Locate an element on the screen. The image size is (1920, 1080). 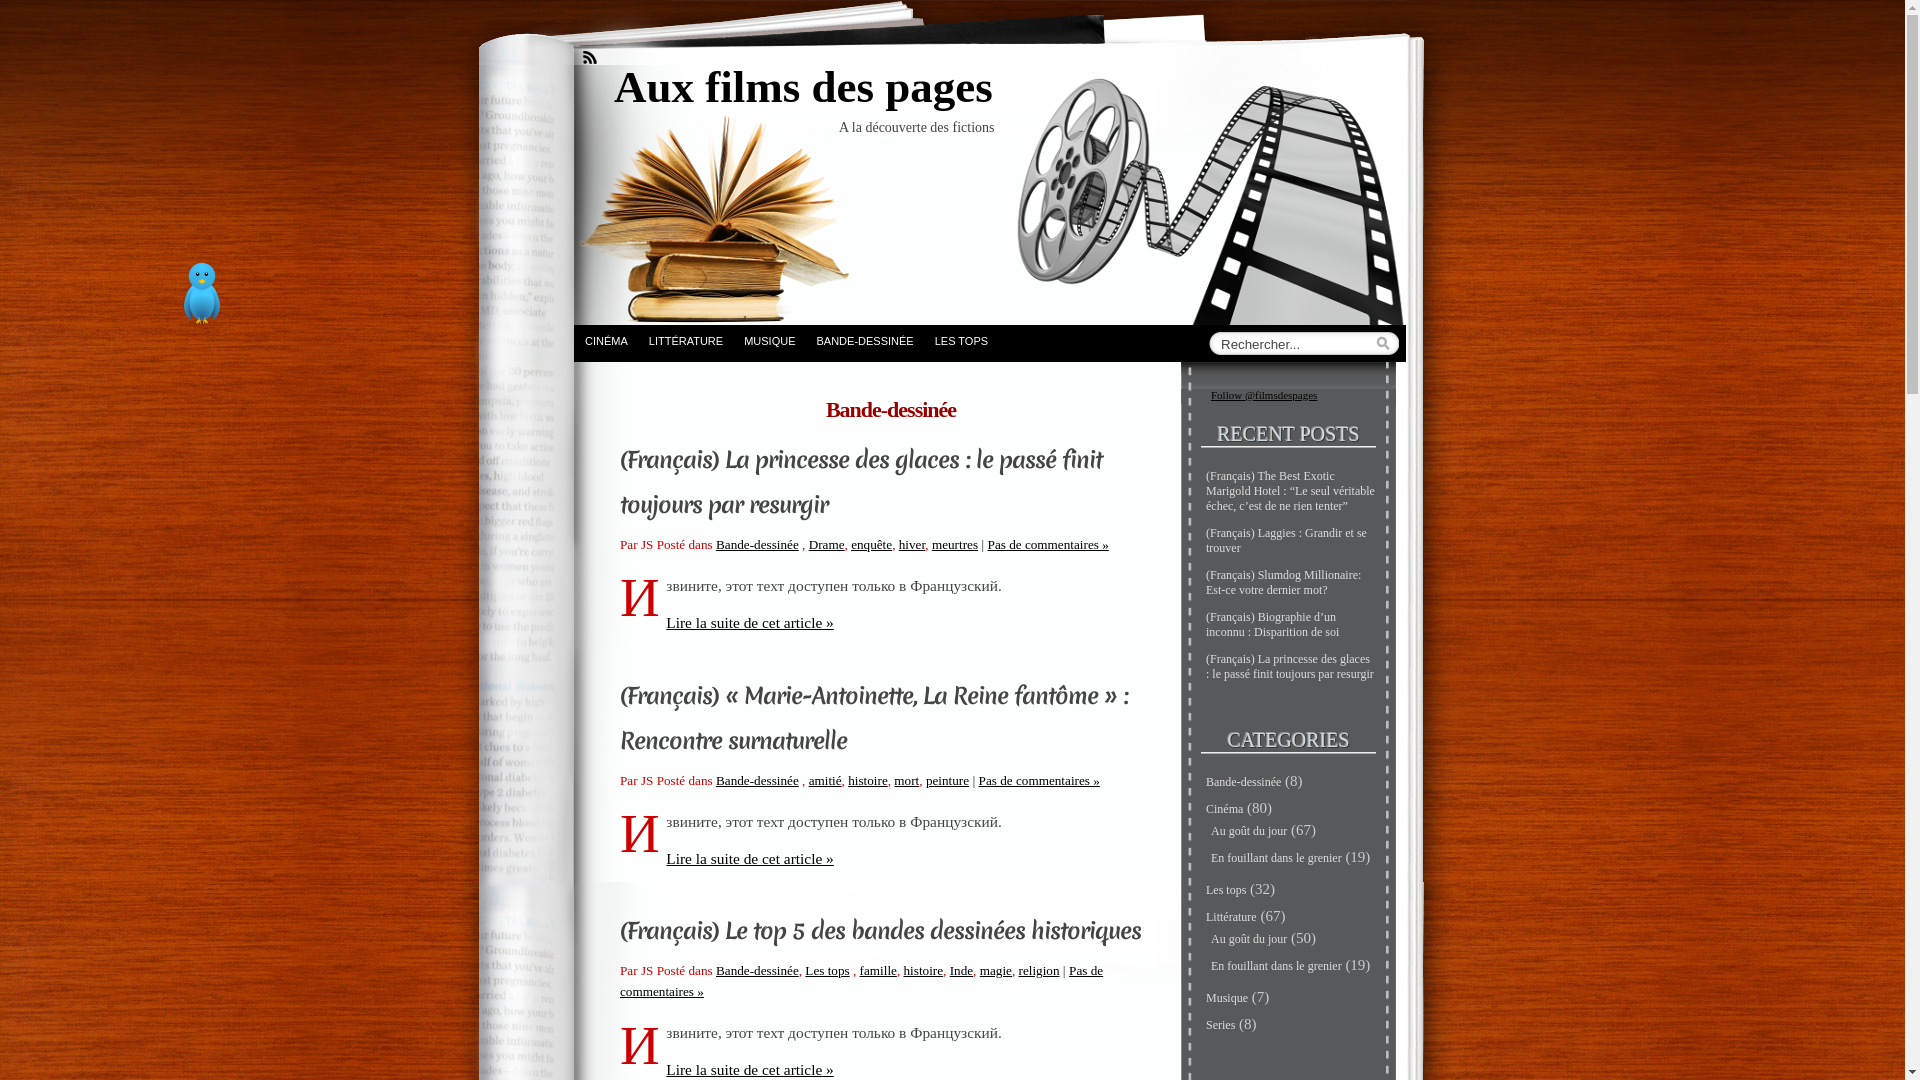
mort is located at coordinates (906, 780).